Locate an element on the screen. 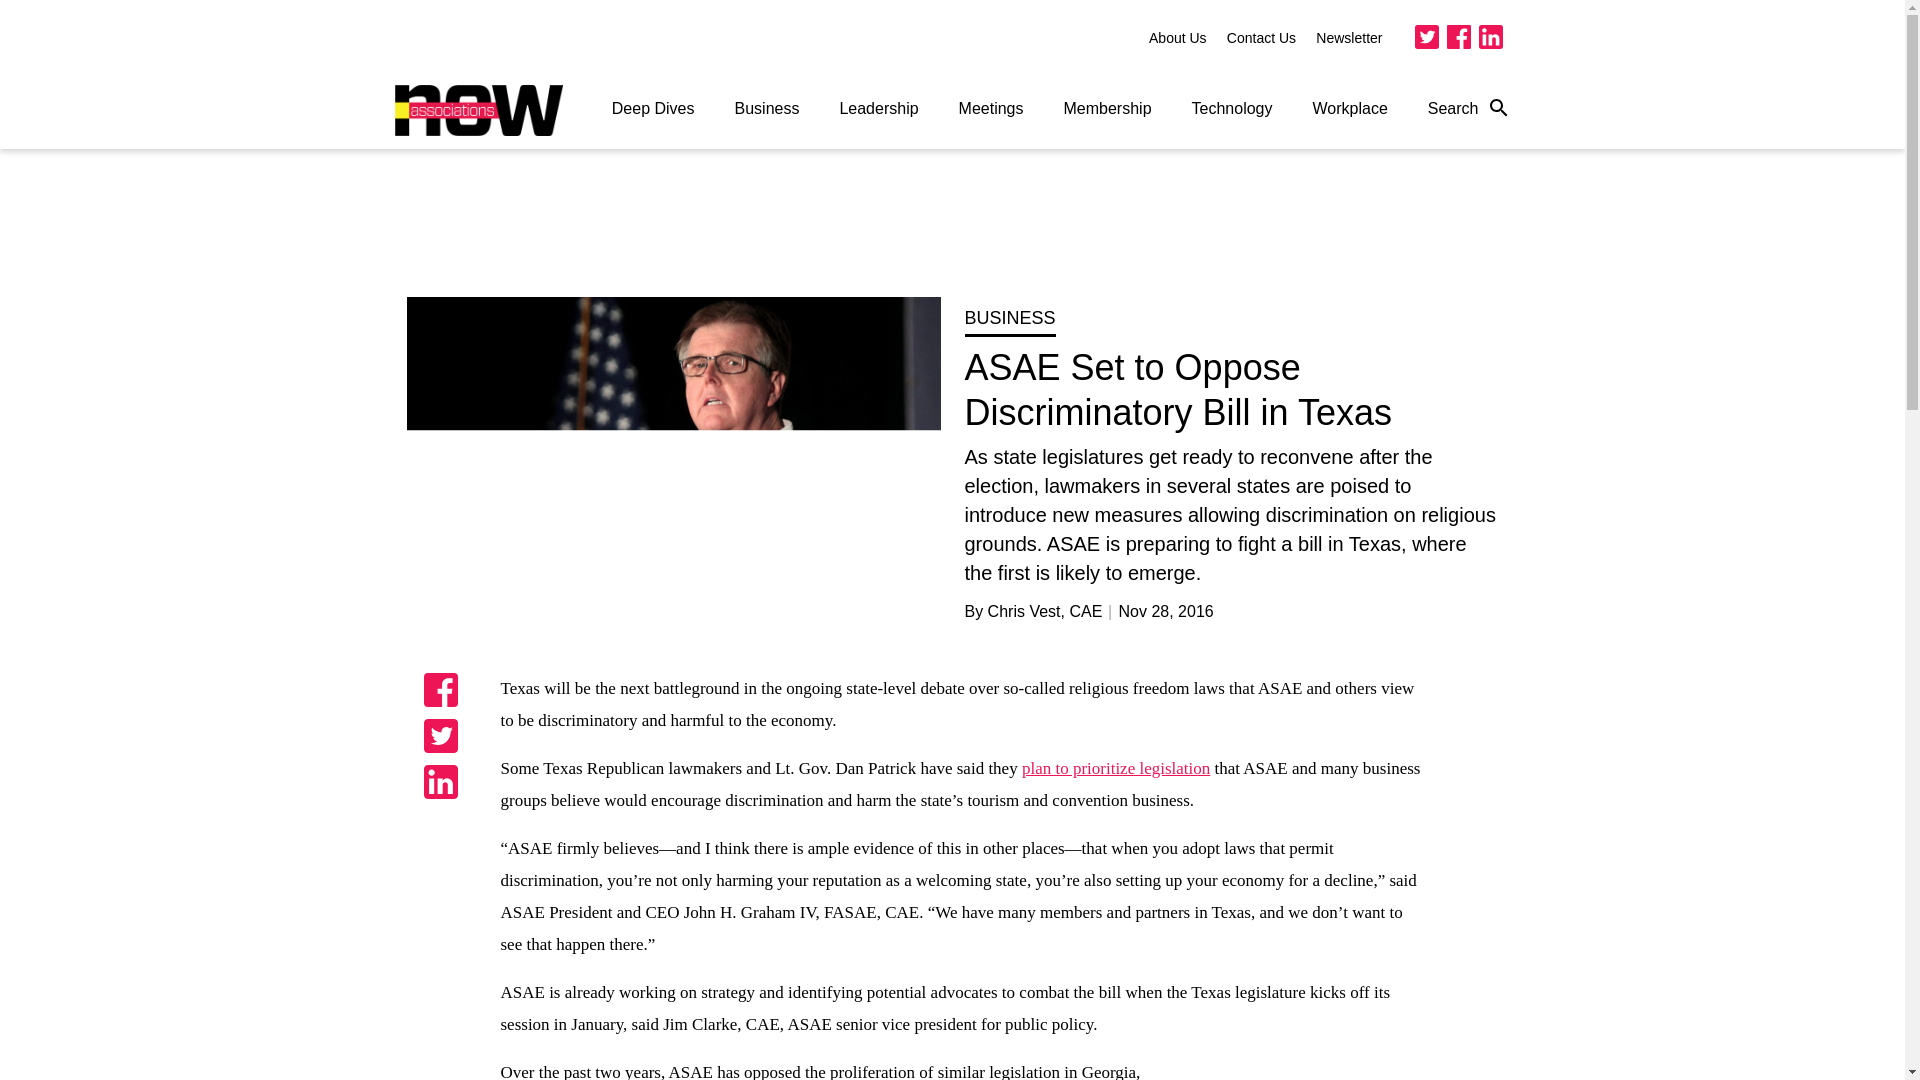  Share is located at coordinates (441, 782).